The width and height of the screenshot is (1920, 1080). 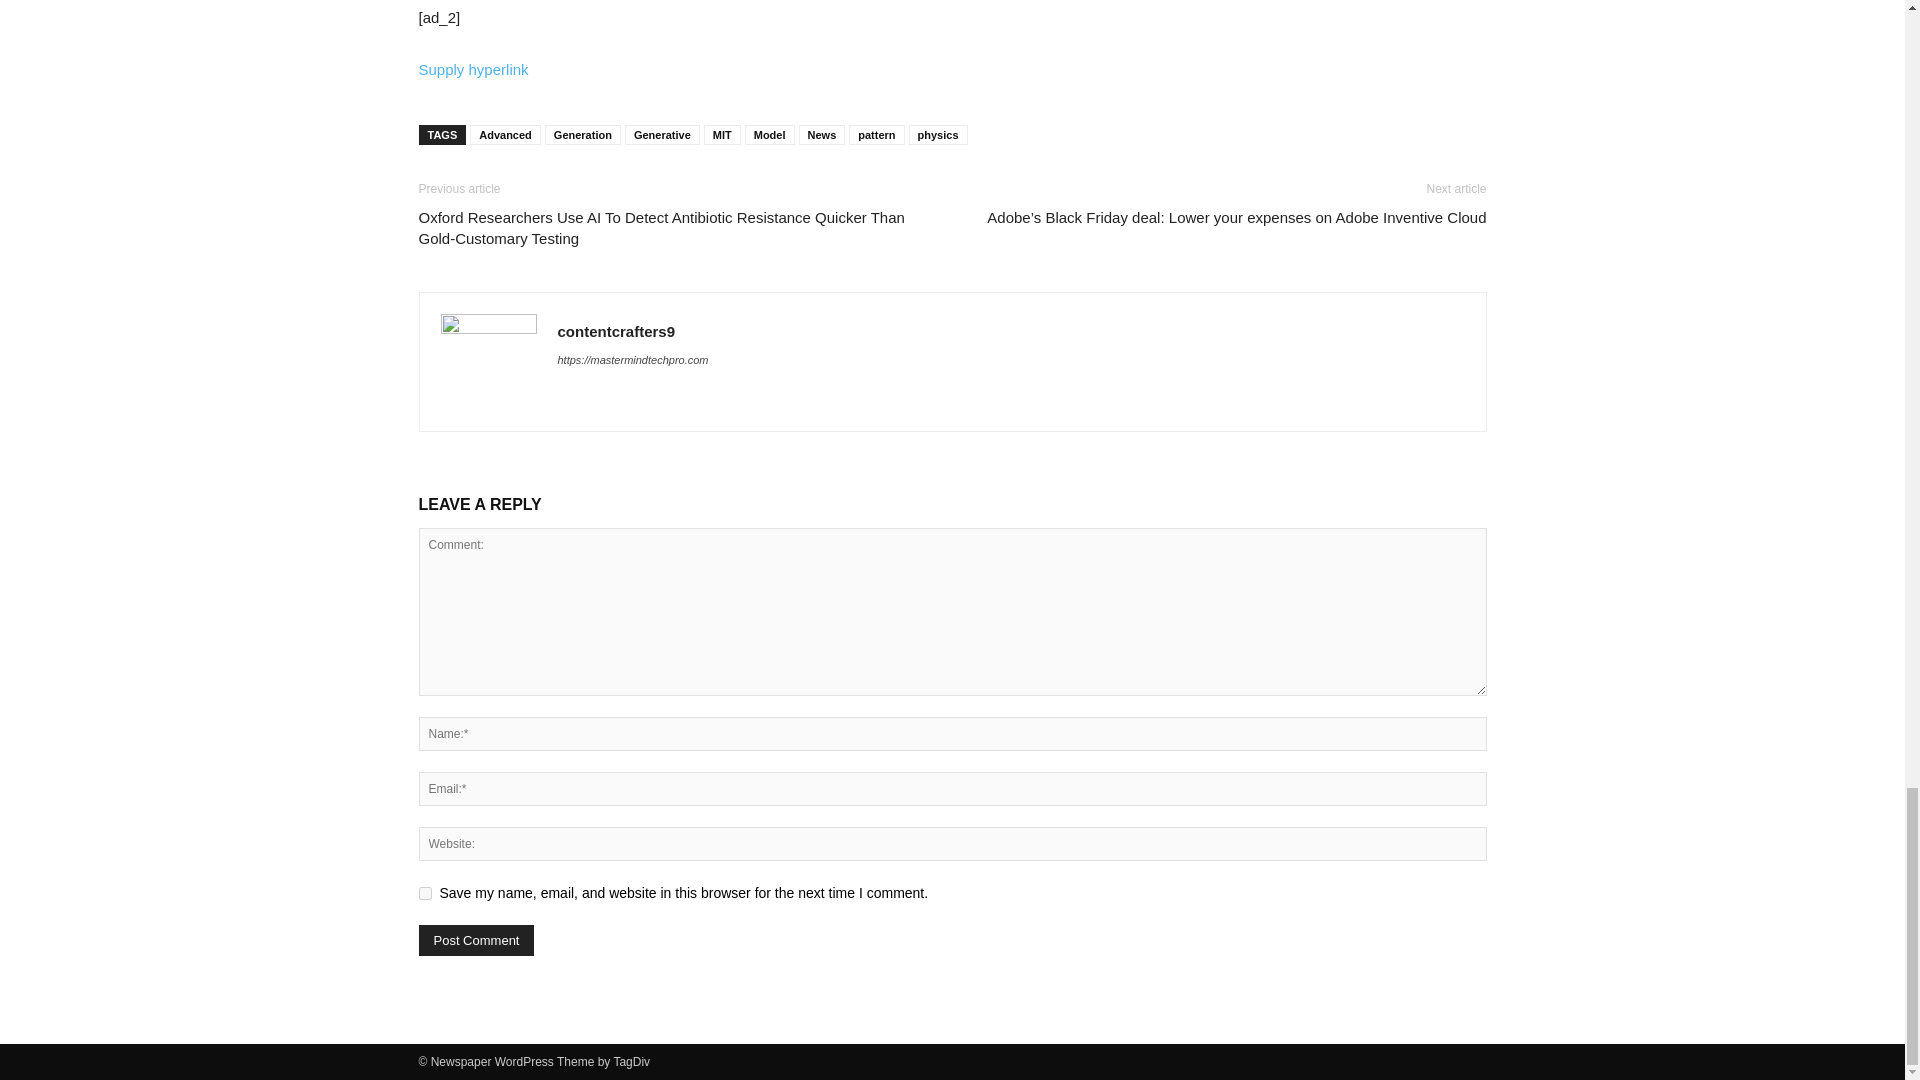 I want to click on Post Comment, so click(x=476, y=940).